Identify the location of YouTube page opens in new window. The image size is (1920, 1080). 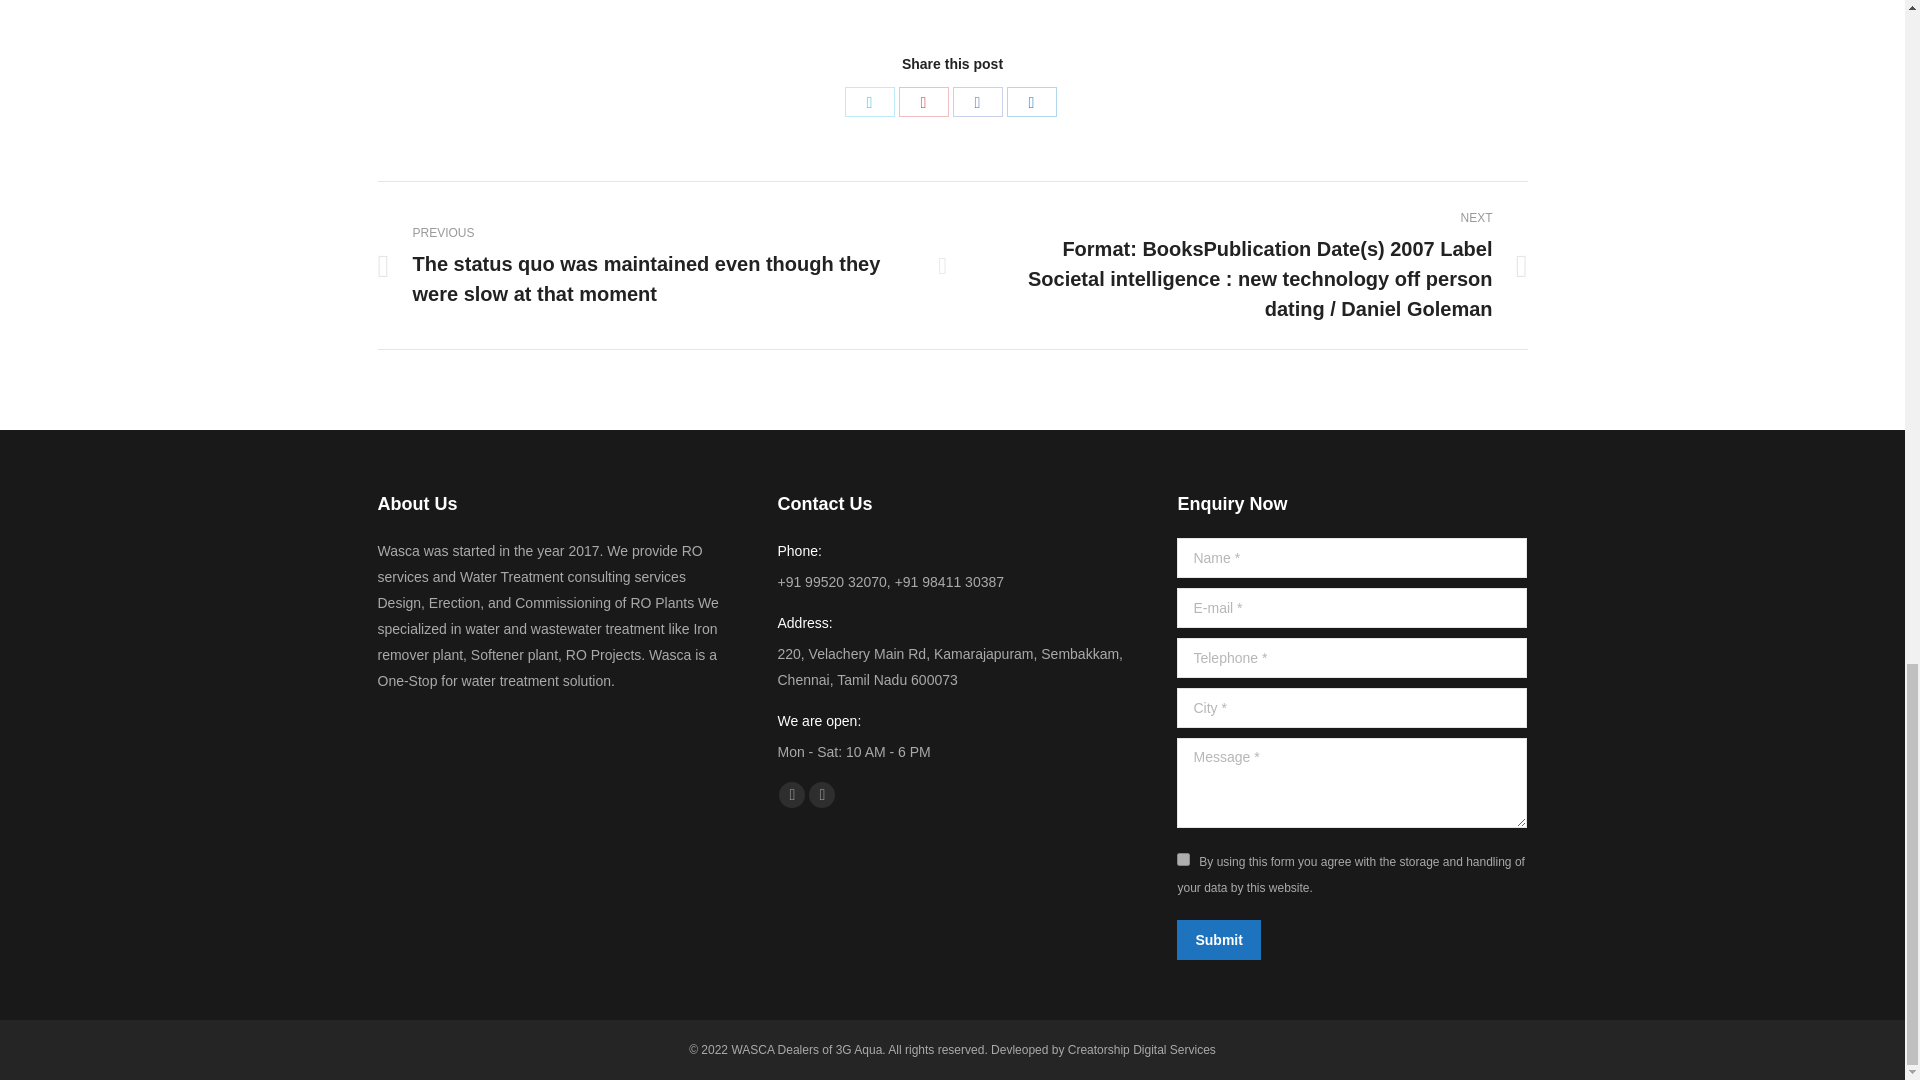
(822, 794).